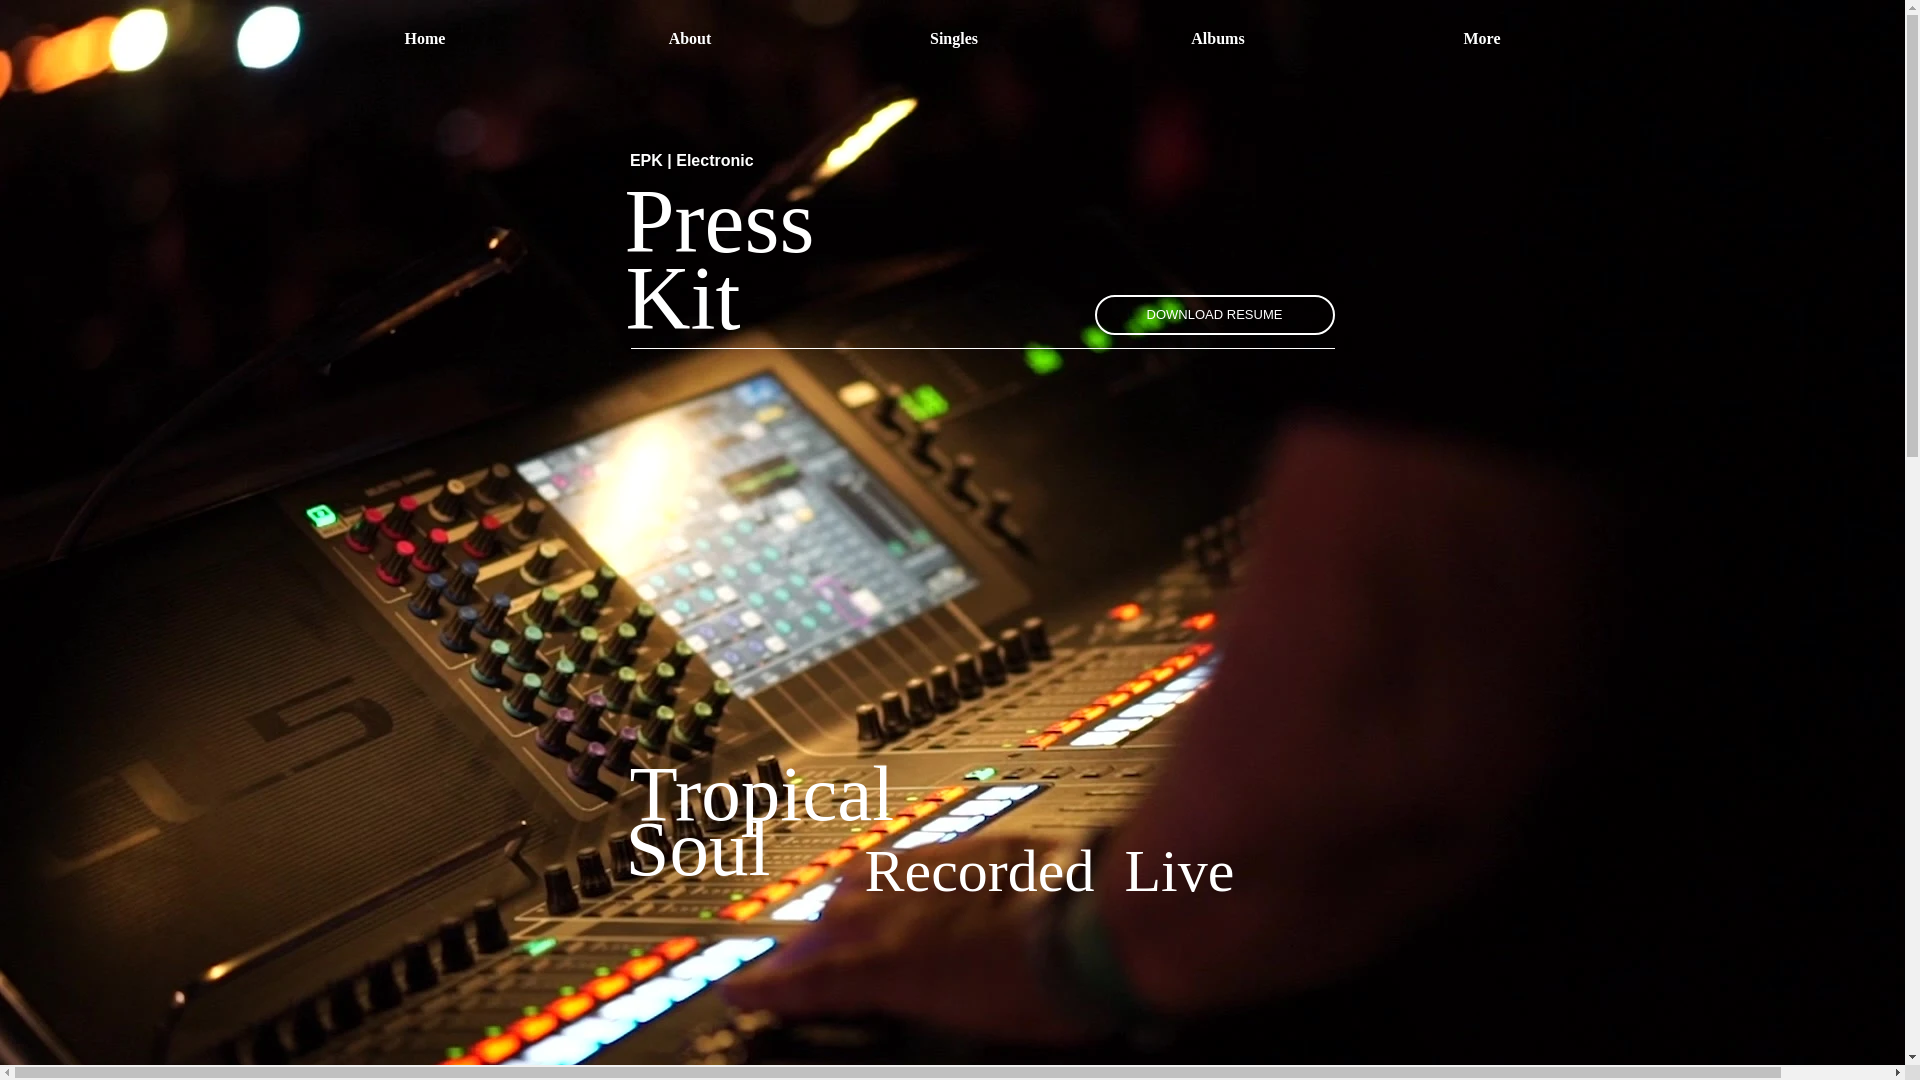  What do you see at coordinates (1214, 314) in the screenshot?
I see `DOWNLOAD RESUME` at bounding box center [1214, 314].